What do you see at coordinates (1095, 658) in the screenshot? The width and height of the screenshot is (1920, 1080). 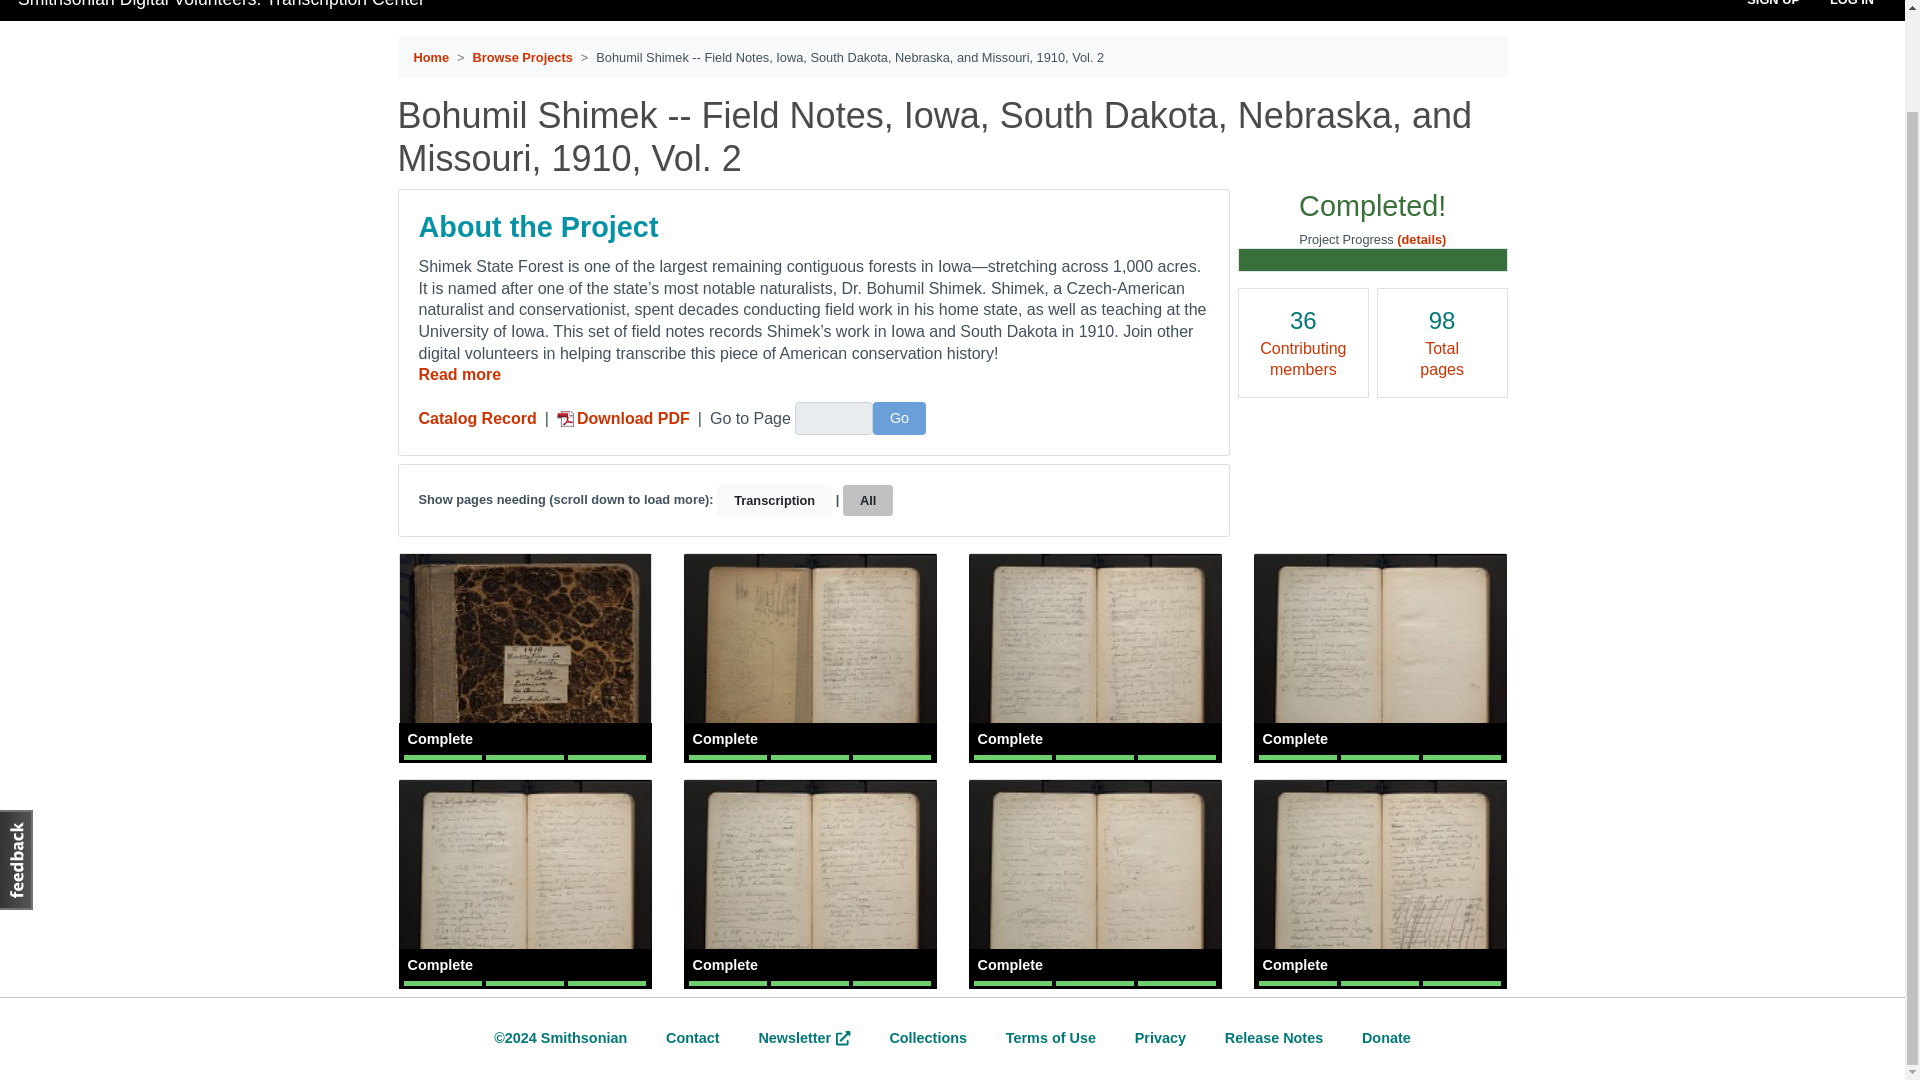 I see `View SIA-SIA2017-002158` at bounding box center [1095, 658].